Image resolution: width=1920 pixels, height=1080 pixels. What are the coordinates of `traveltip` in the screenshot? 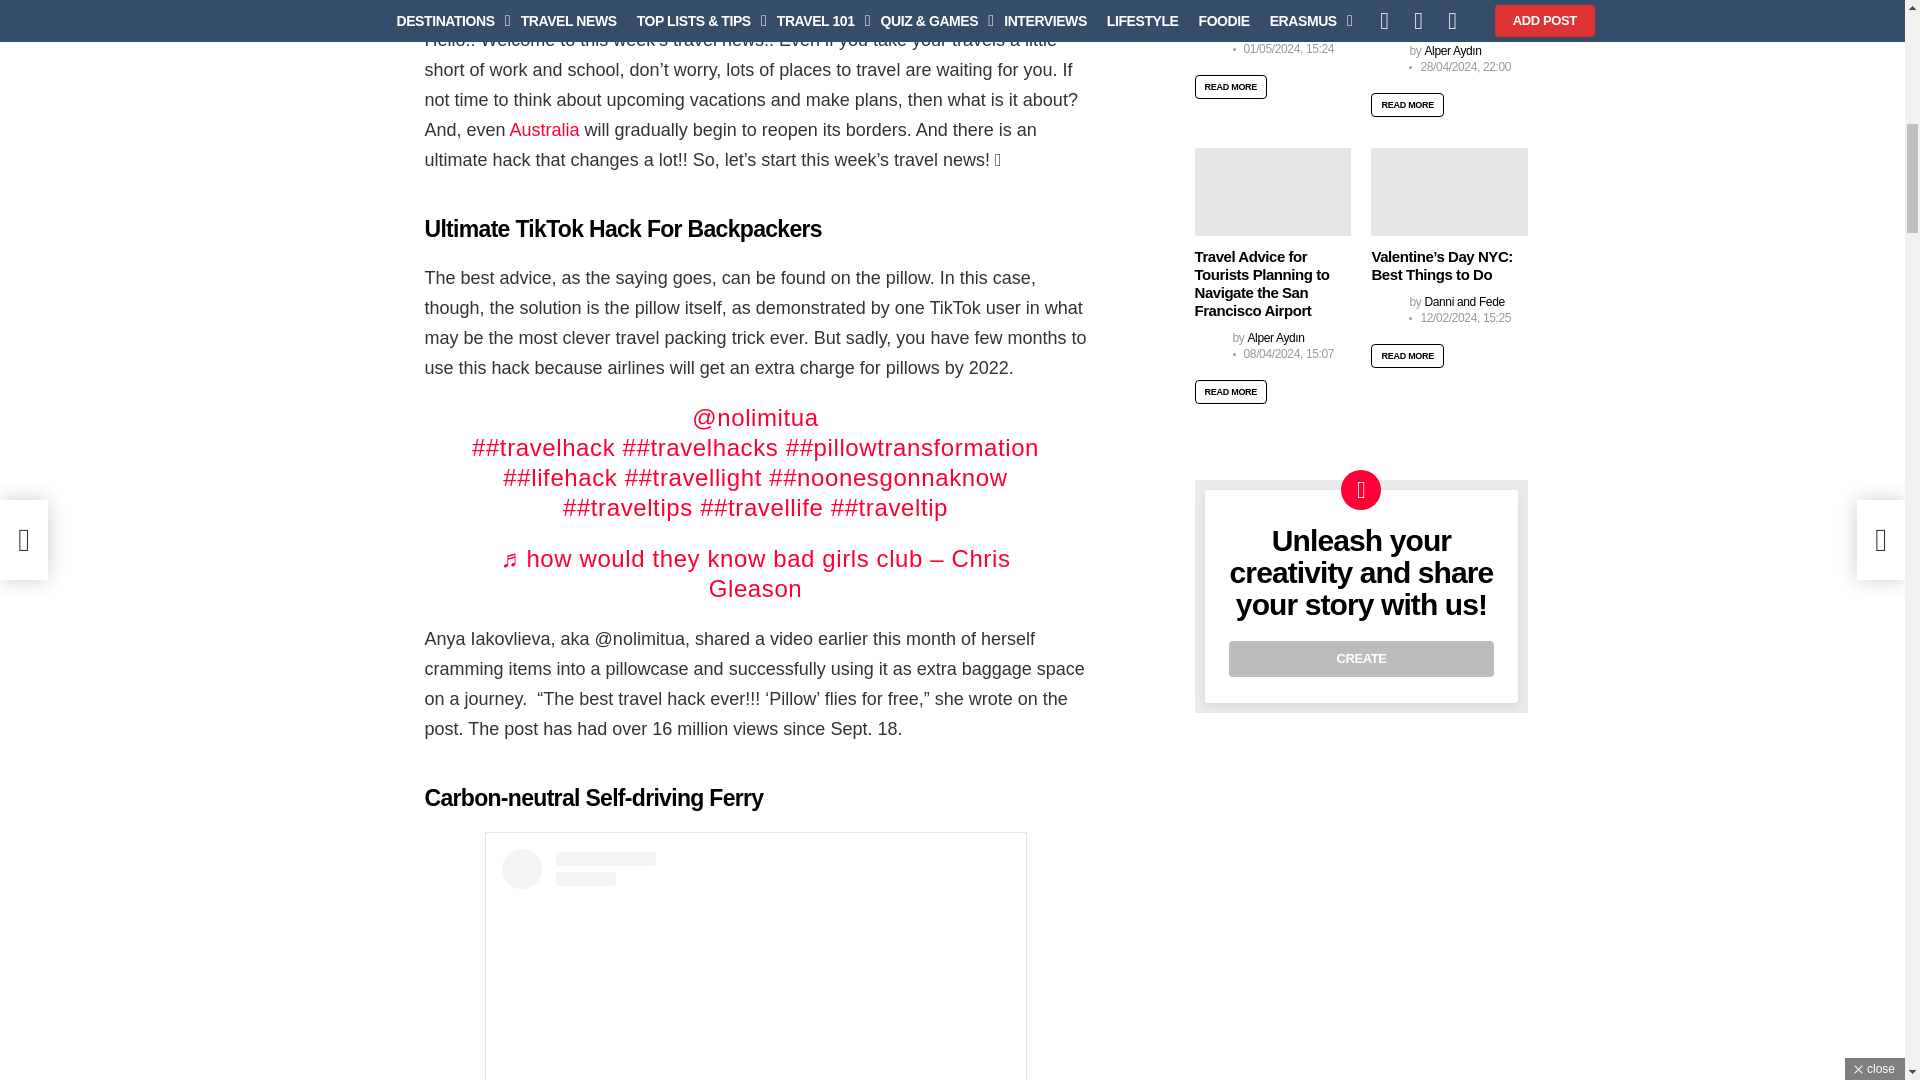 It's located at (890, 506).